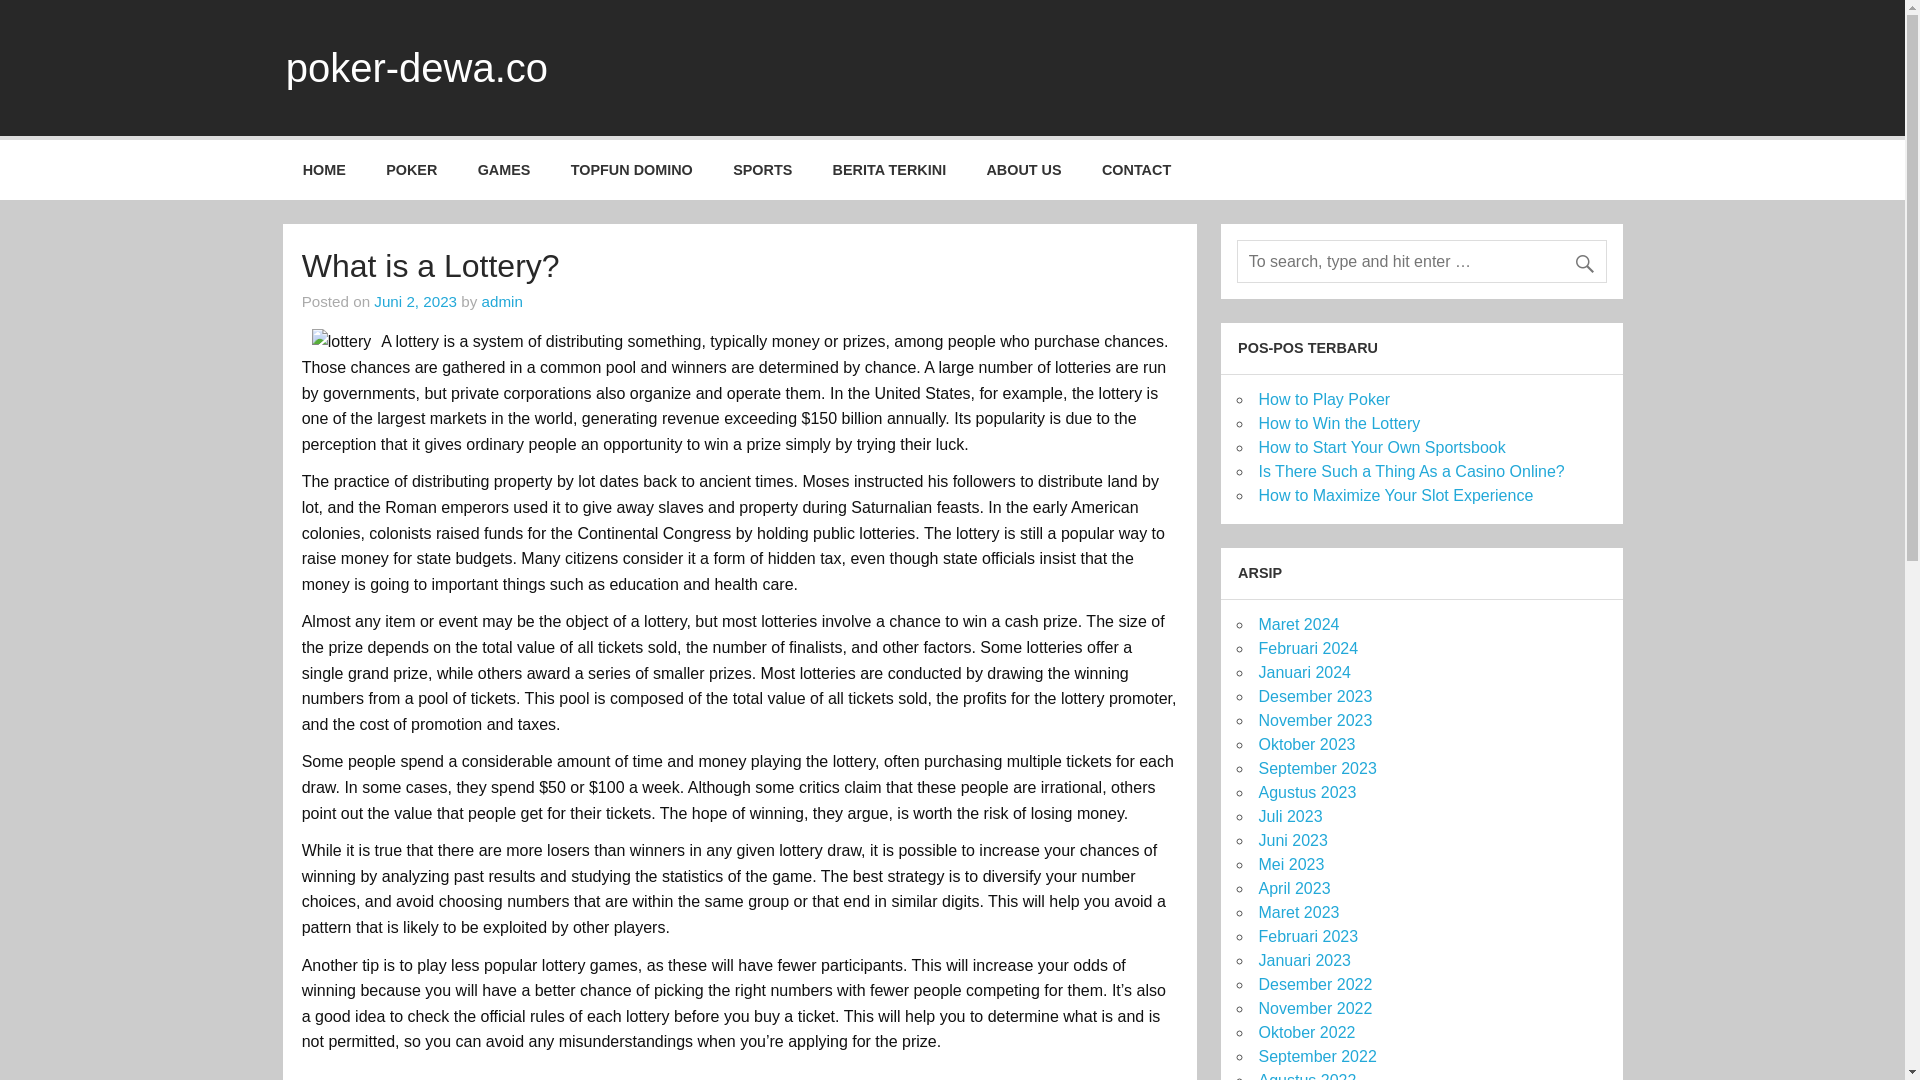 The width and height of the screenshot is (1920, 1080). Describe the element at coordinates (1307, 648) in the screenshot. I see `Februari 2024` at that location.